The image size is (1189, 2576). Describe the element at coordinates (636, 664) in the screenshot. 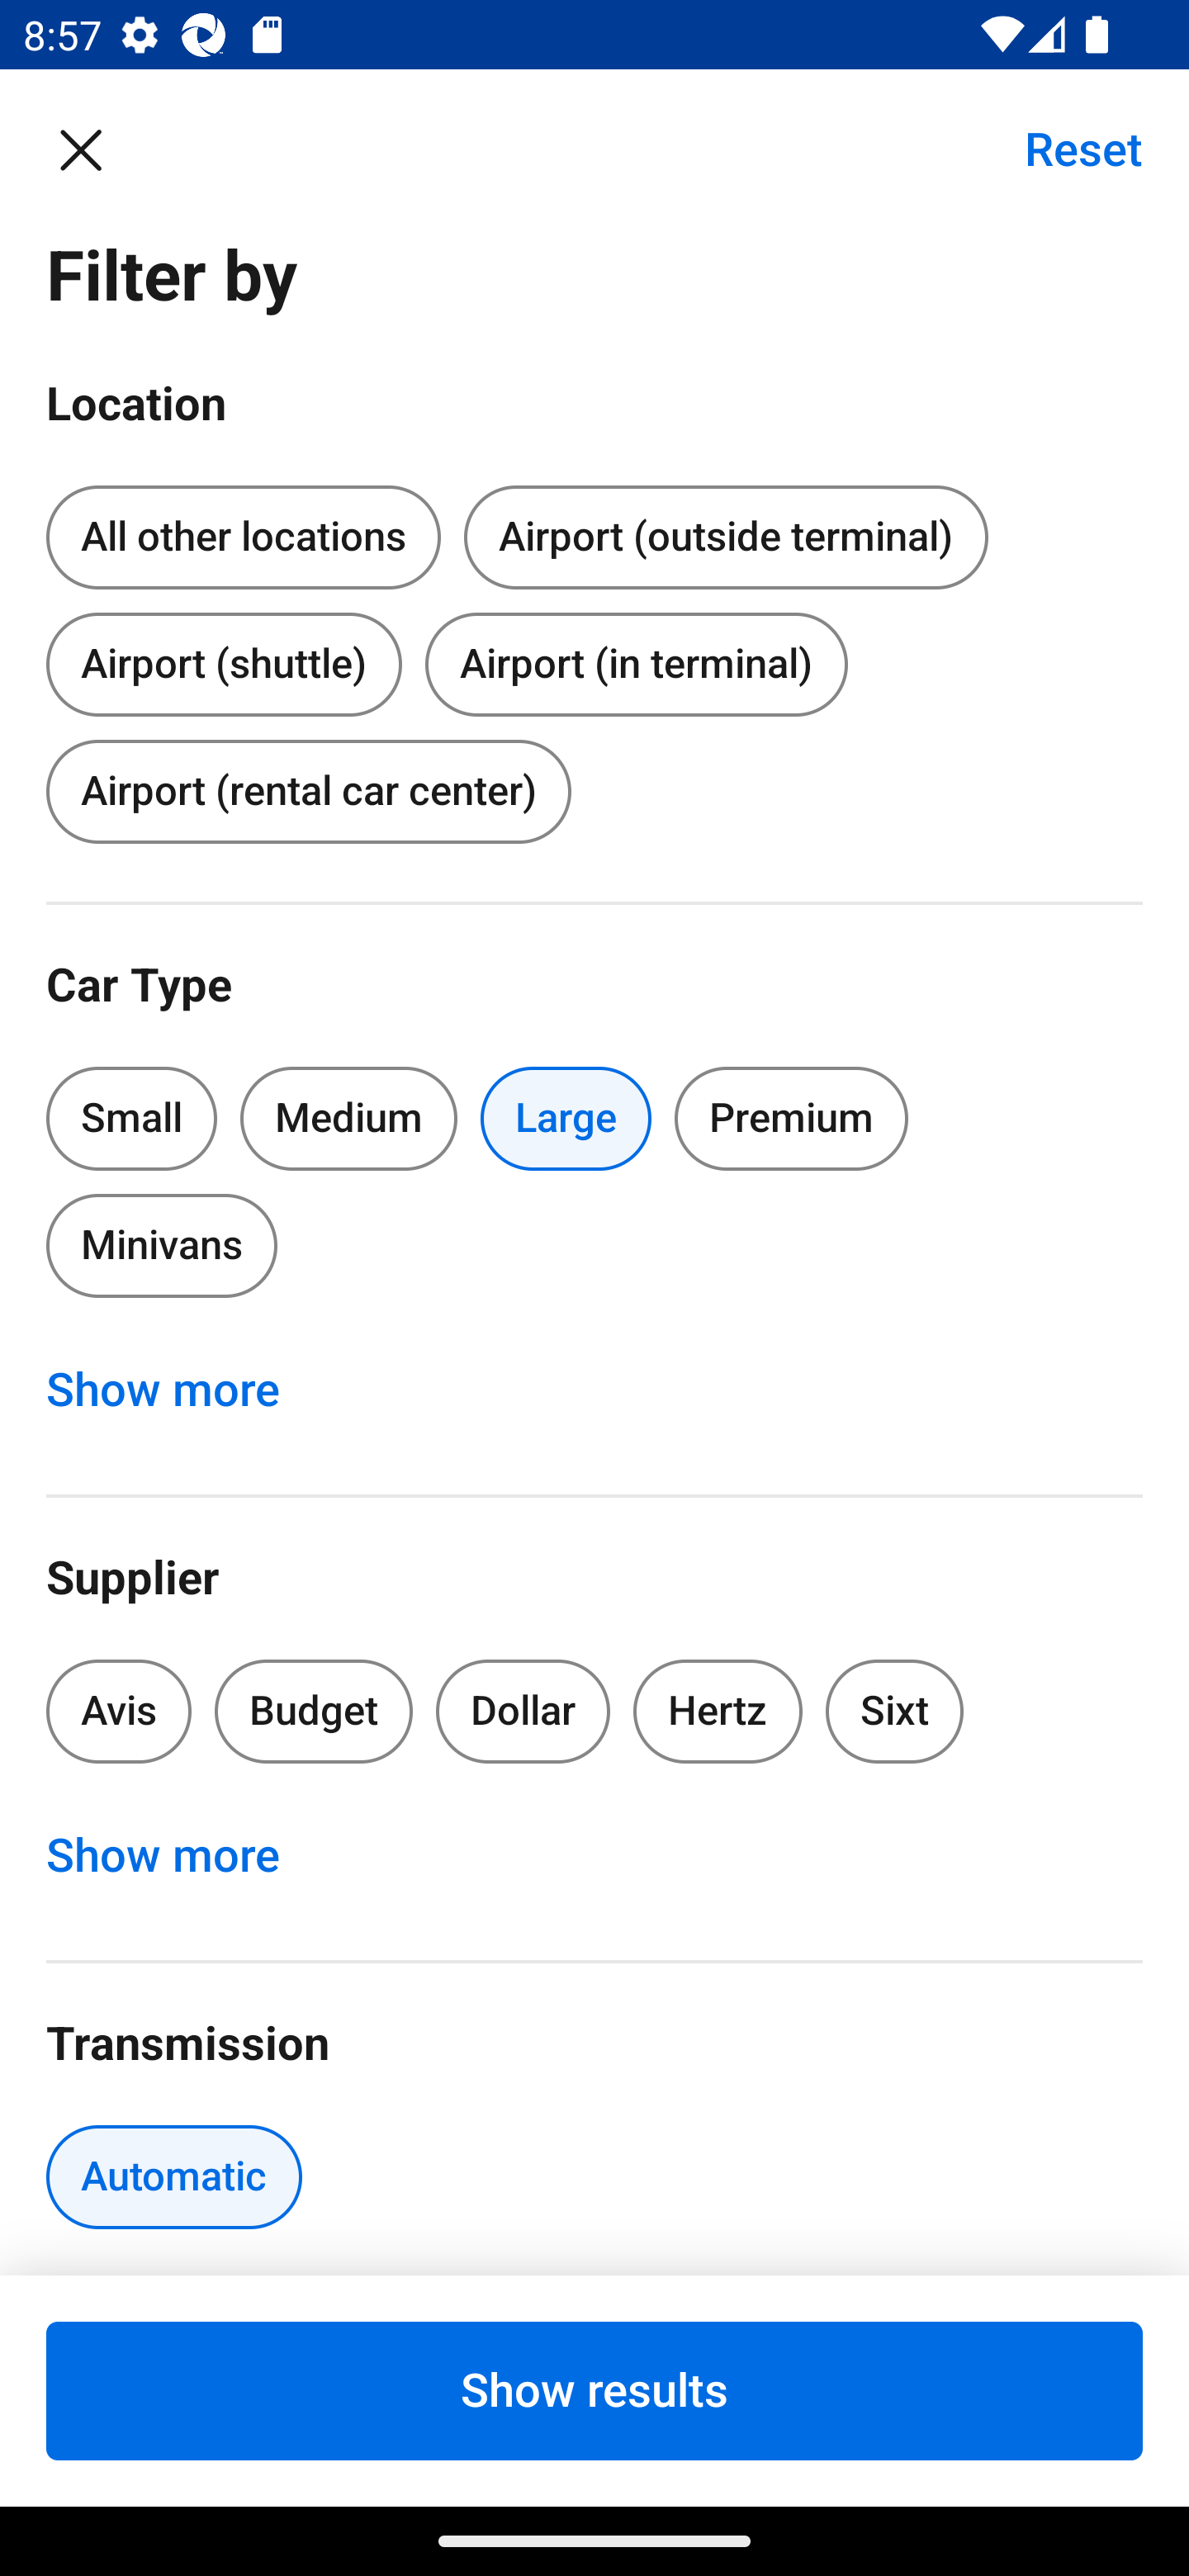

I see `Airport (in terminal)` at that location.